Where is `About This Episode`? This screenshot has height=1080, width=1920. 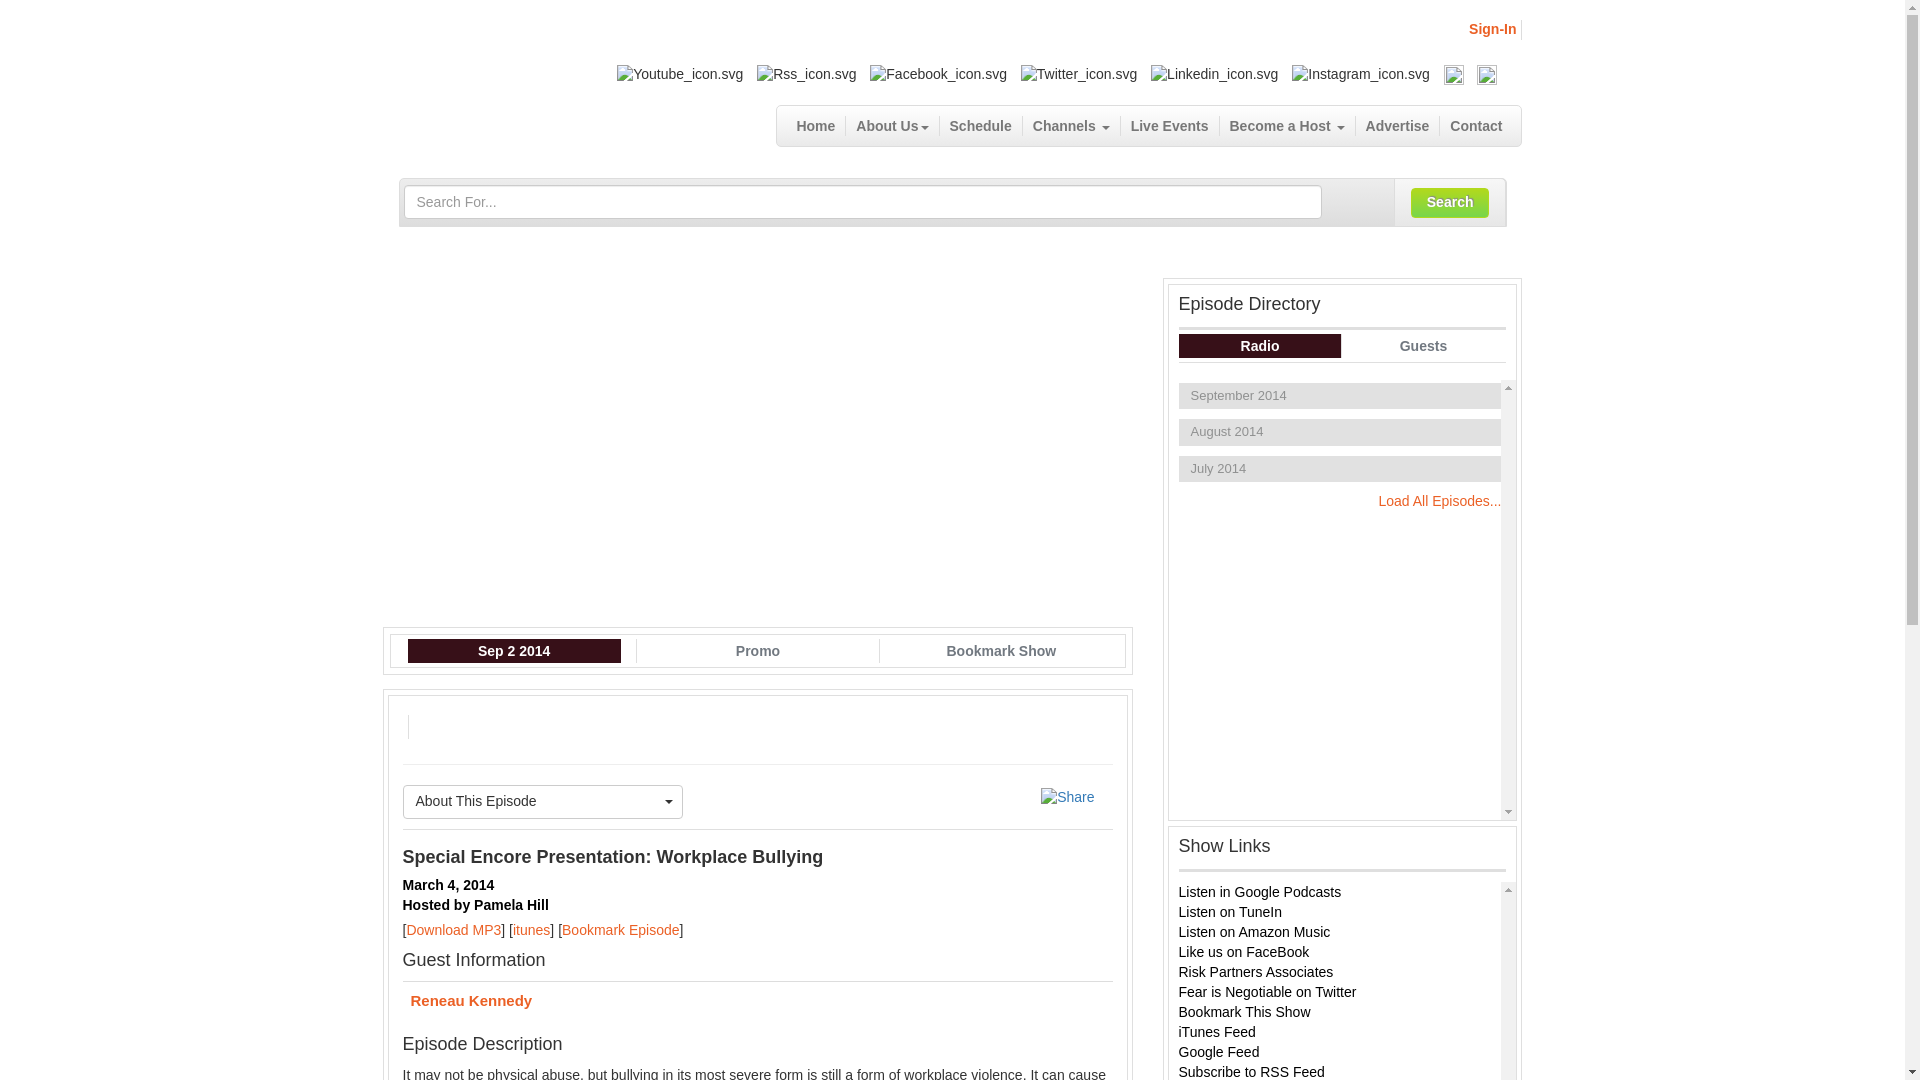
About This Episode is located at coordinates (542, 802).